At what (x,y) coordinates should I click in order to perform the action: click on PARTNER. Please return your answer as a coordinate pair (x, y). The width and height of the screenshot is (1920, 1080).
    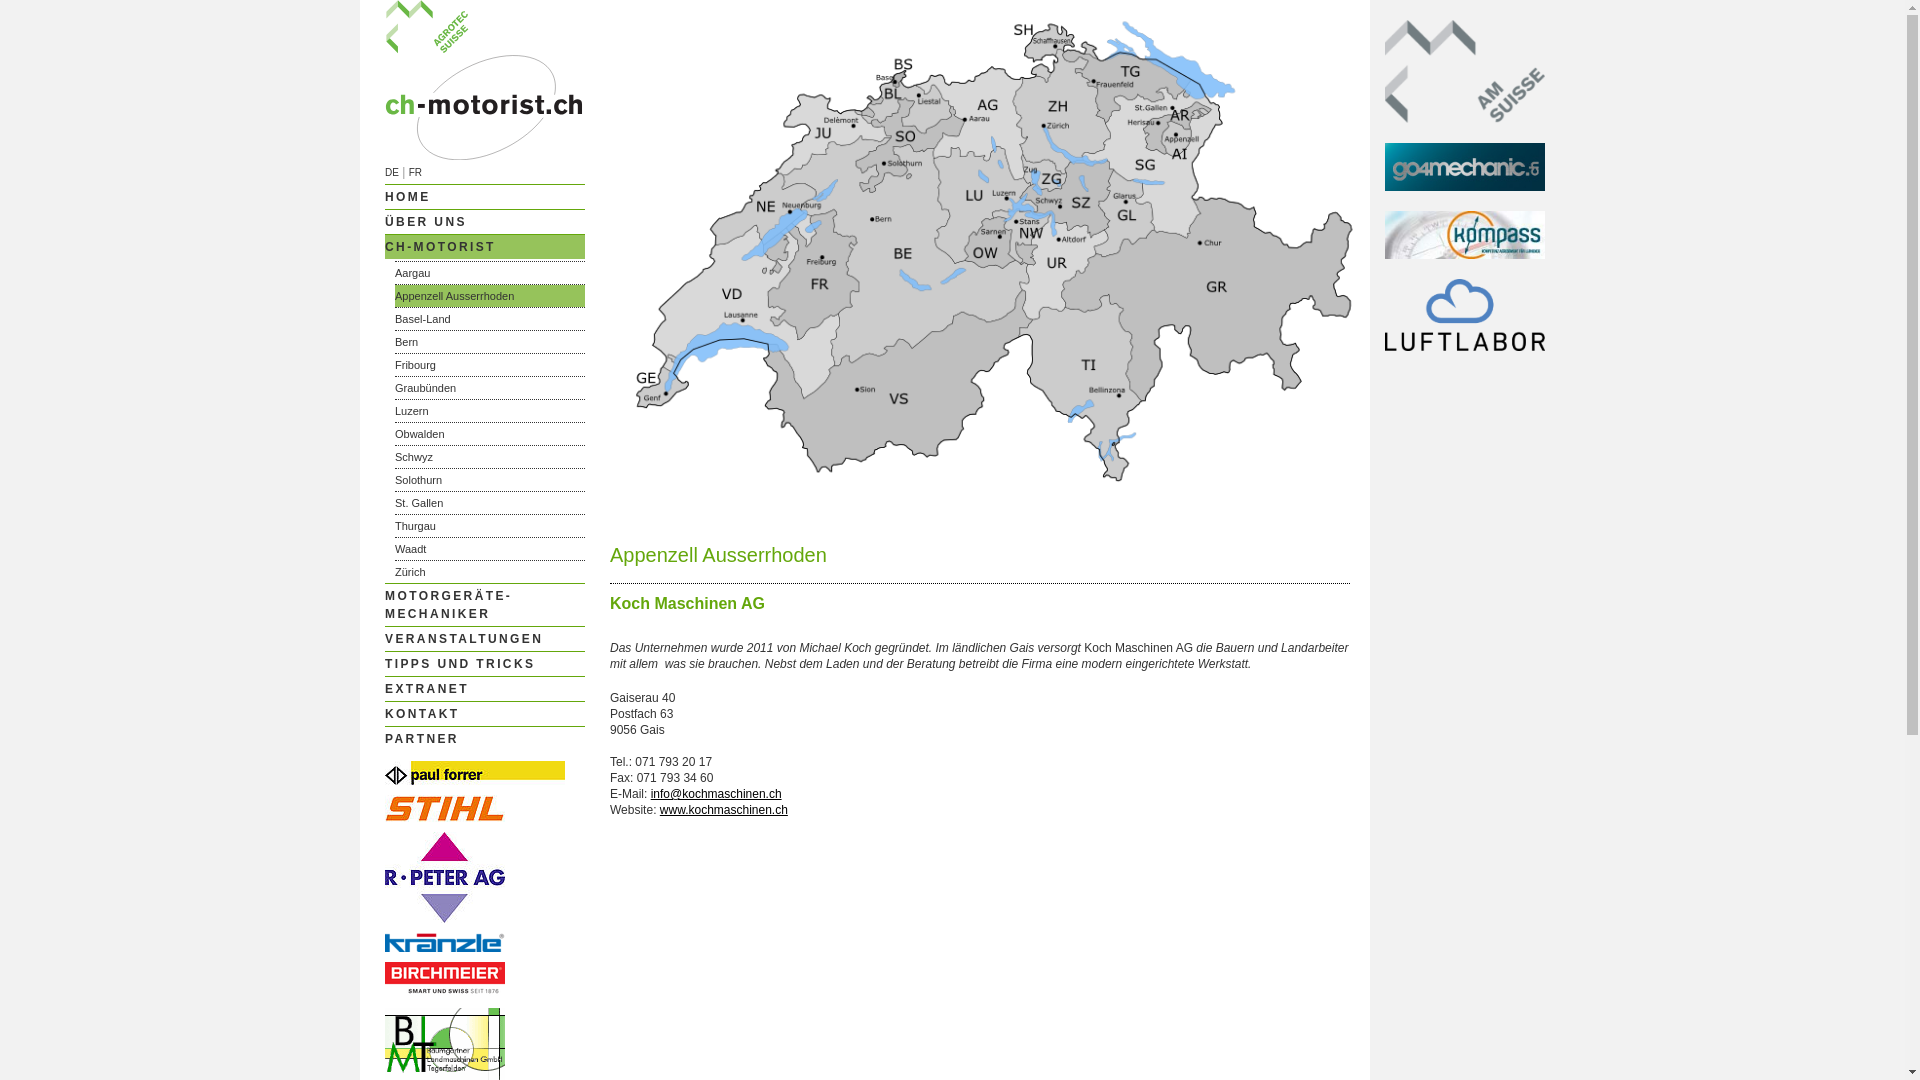
    Looking at the image, I should click on (485, 739).